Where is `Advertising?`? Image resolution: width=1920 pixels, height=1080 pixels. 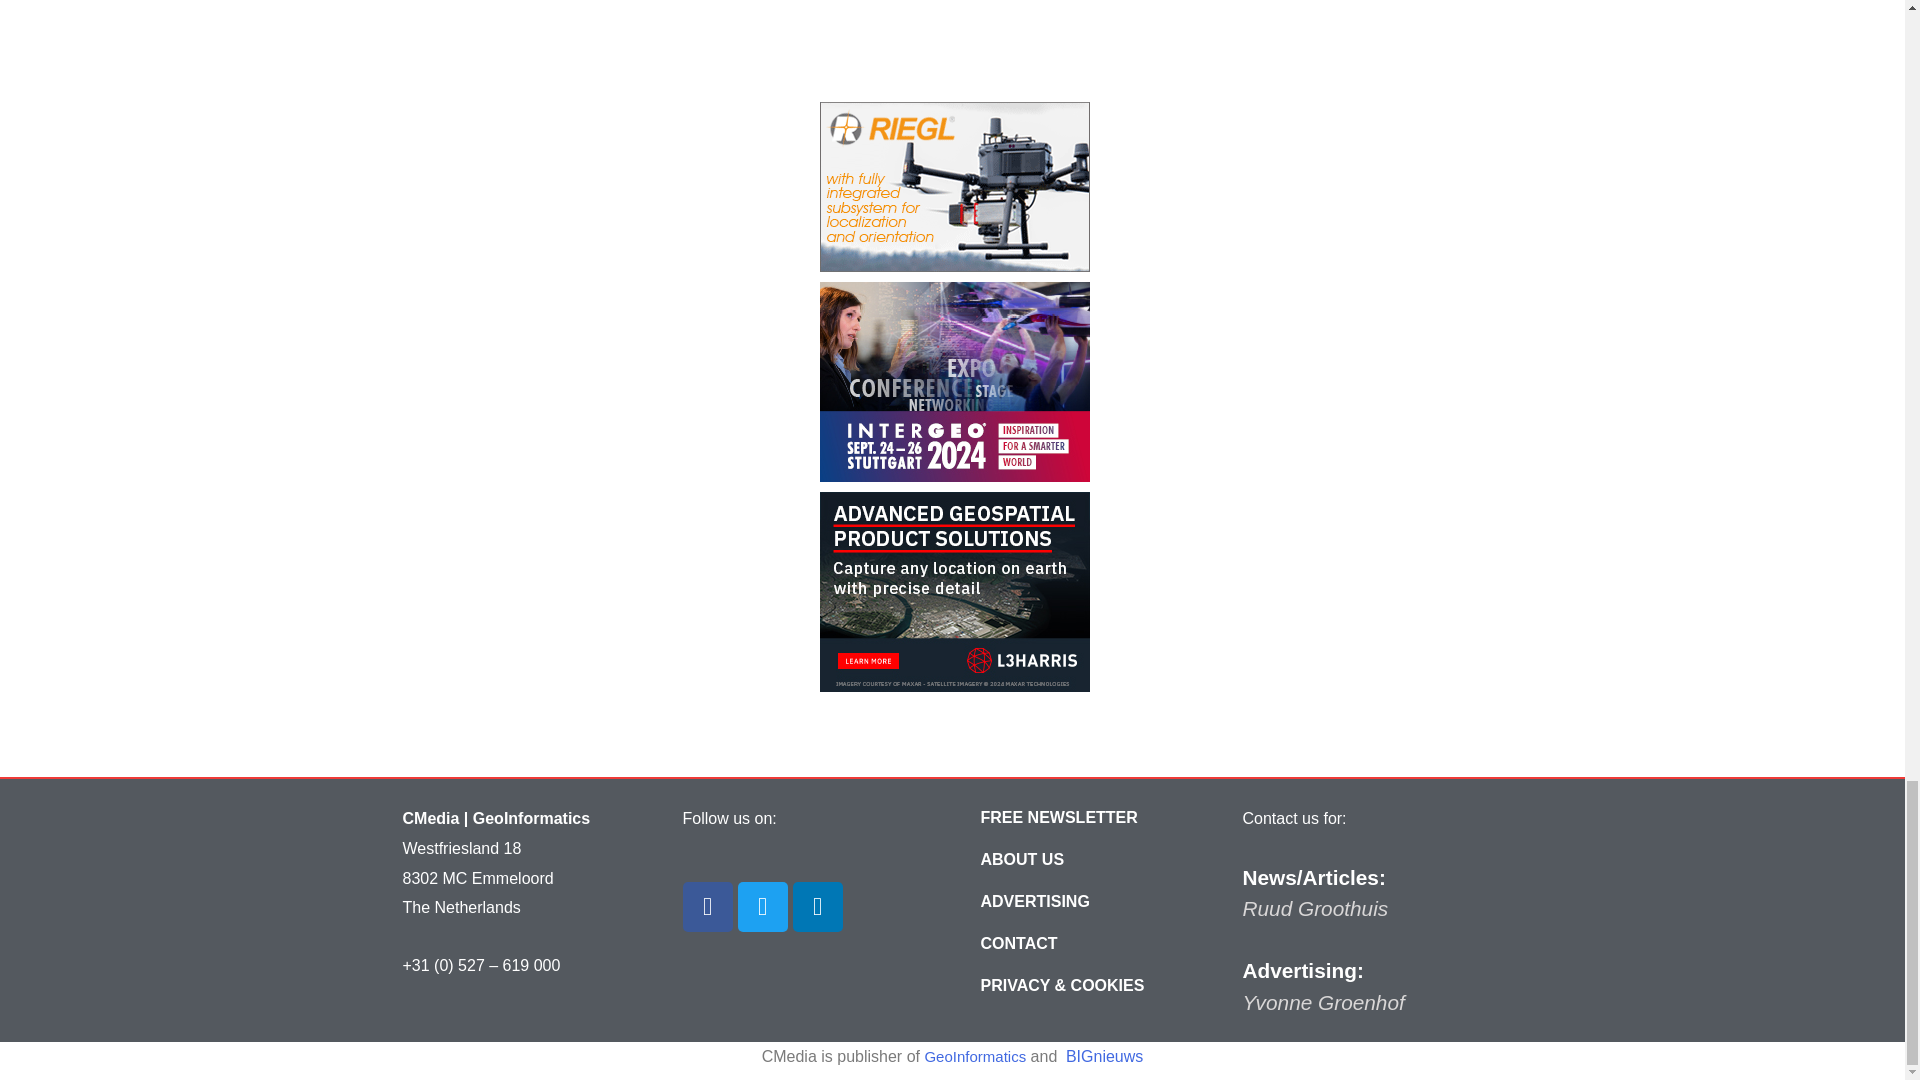
Advertising? is located at coordinates (1034, 902).